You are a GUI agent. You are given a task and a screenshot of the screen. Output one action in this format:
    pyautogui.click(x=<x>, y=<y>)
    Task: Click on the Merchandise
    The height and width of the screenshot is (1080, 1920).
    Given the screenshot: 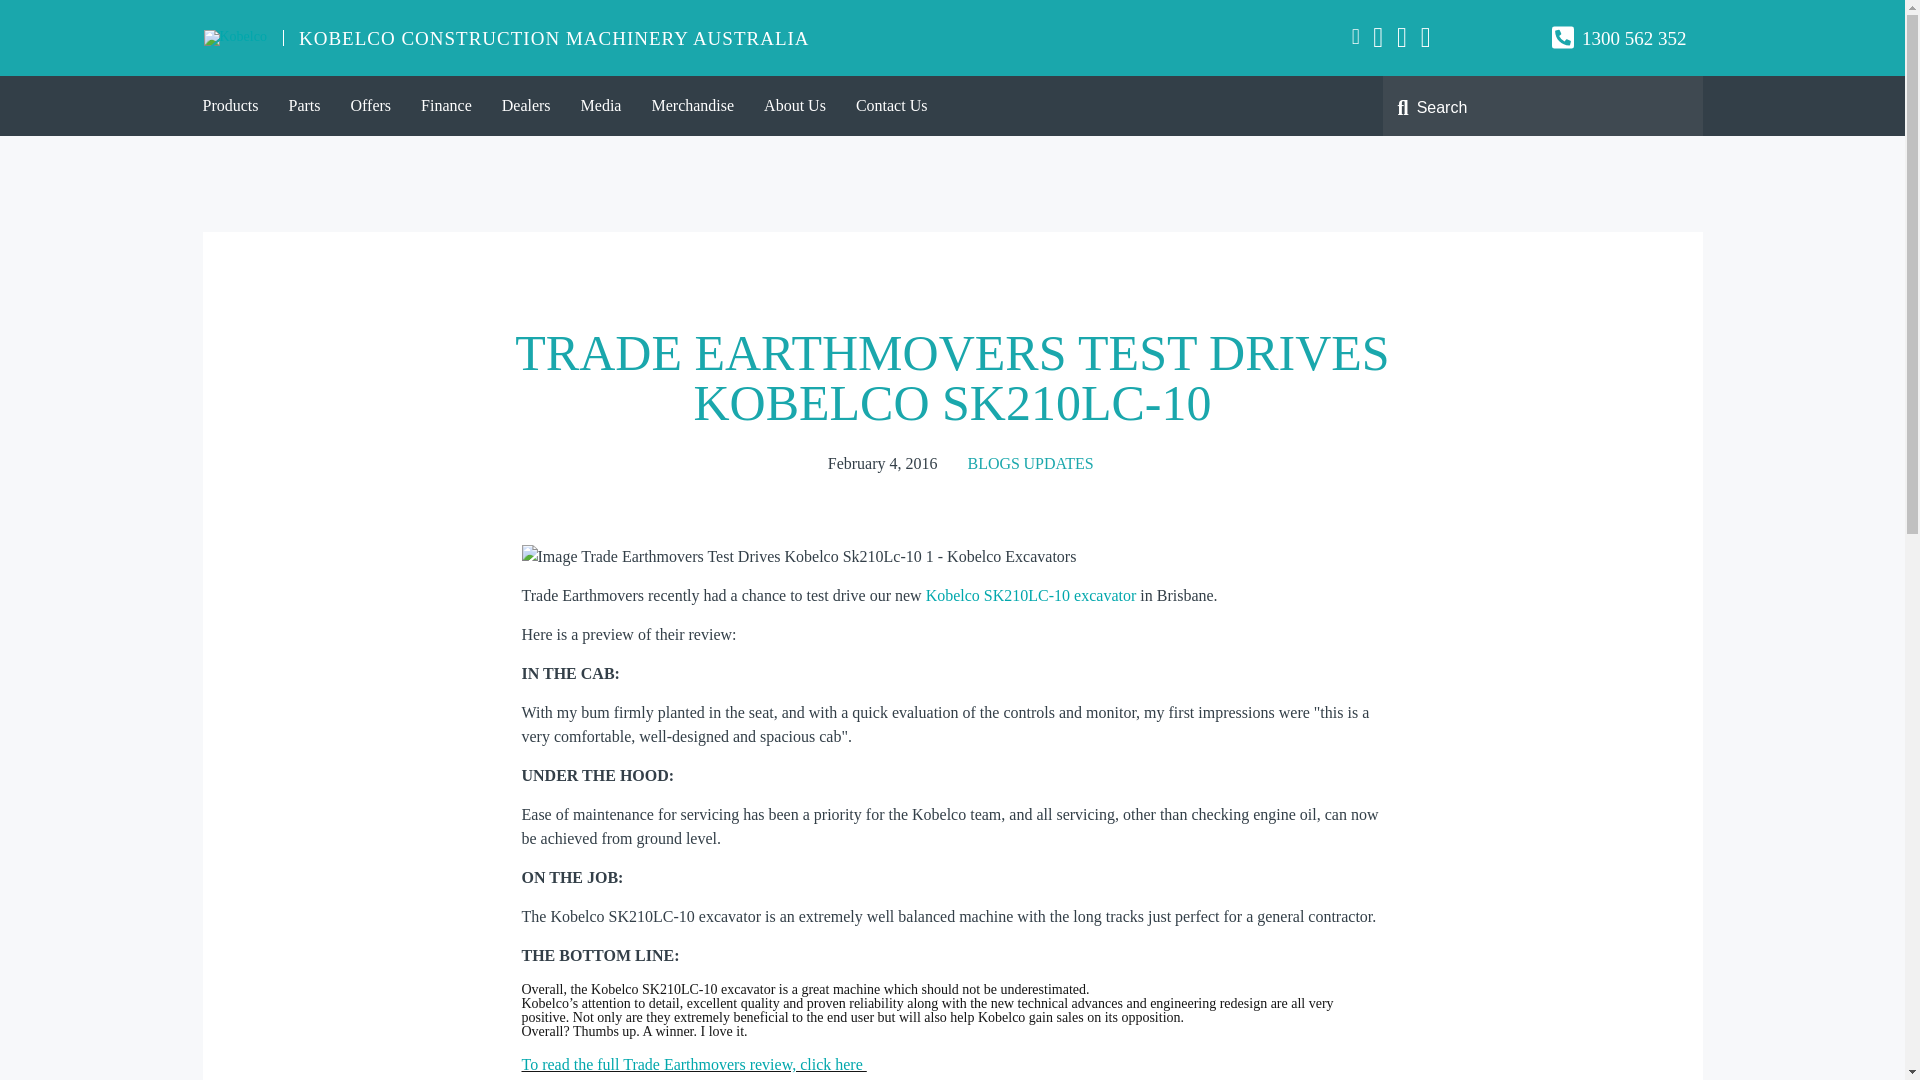 What is the action you would take?
    pyautogui.click(x=692, y=106)
    